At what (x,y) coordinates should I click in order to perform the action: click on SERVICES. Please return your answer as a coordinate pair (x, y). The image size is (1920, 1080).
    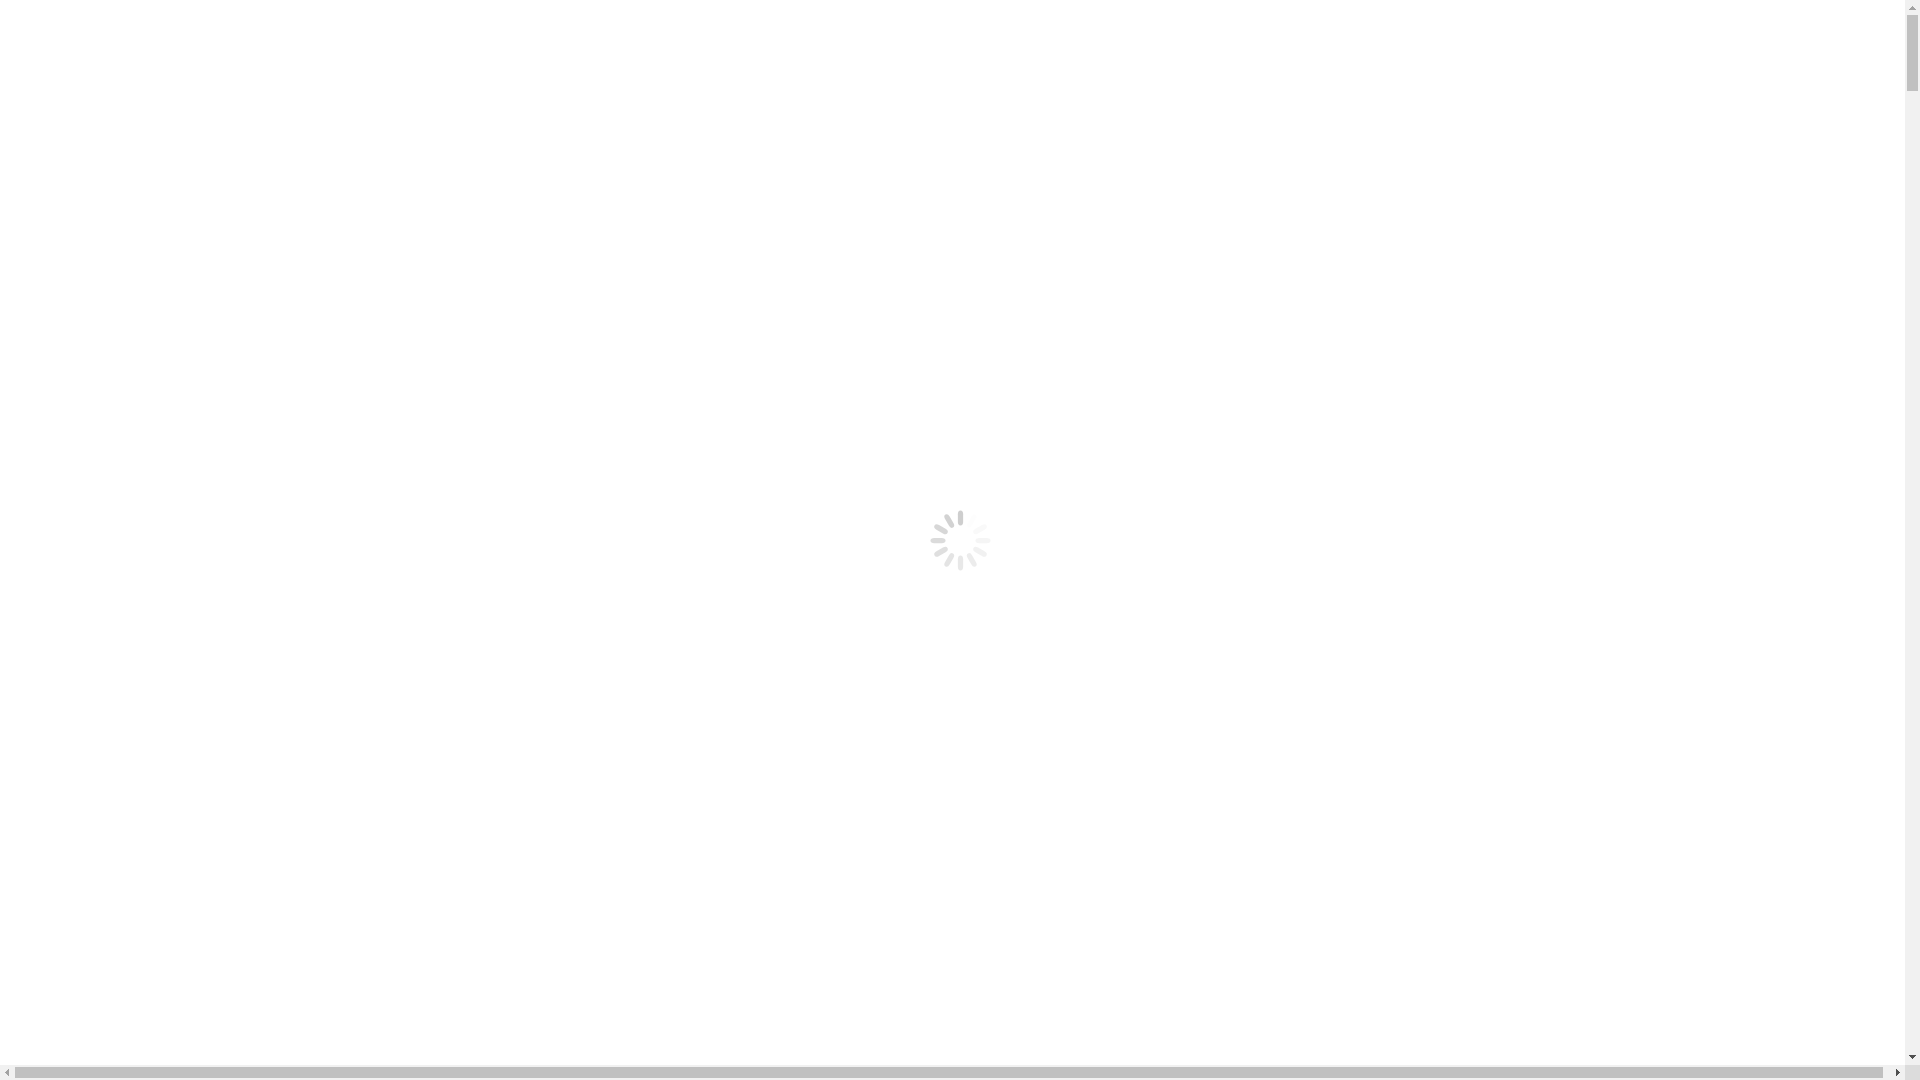
    Looking at the image, I should click on (85, 582).